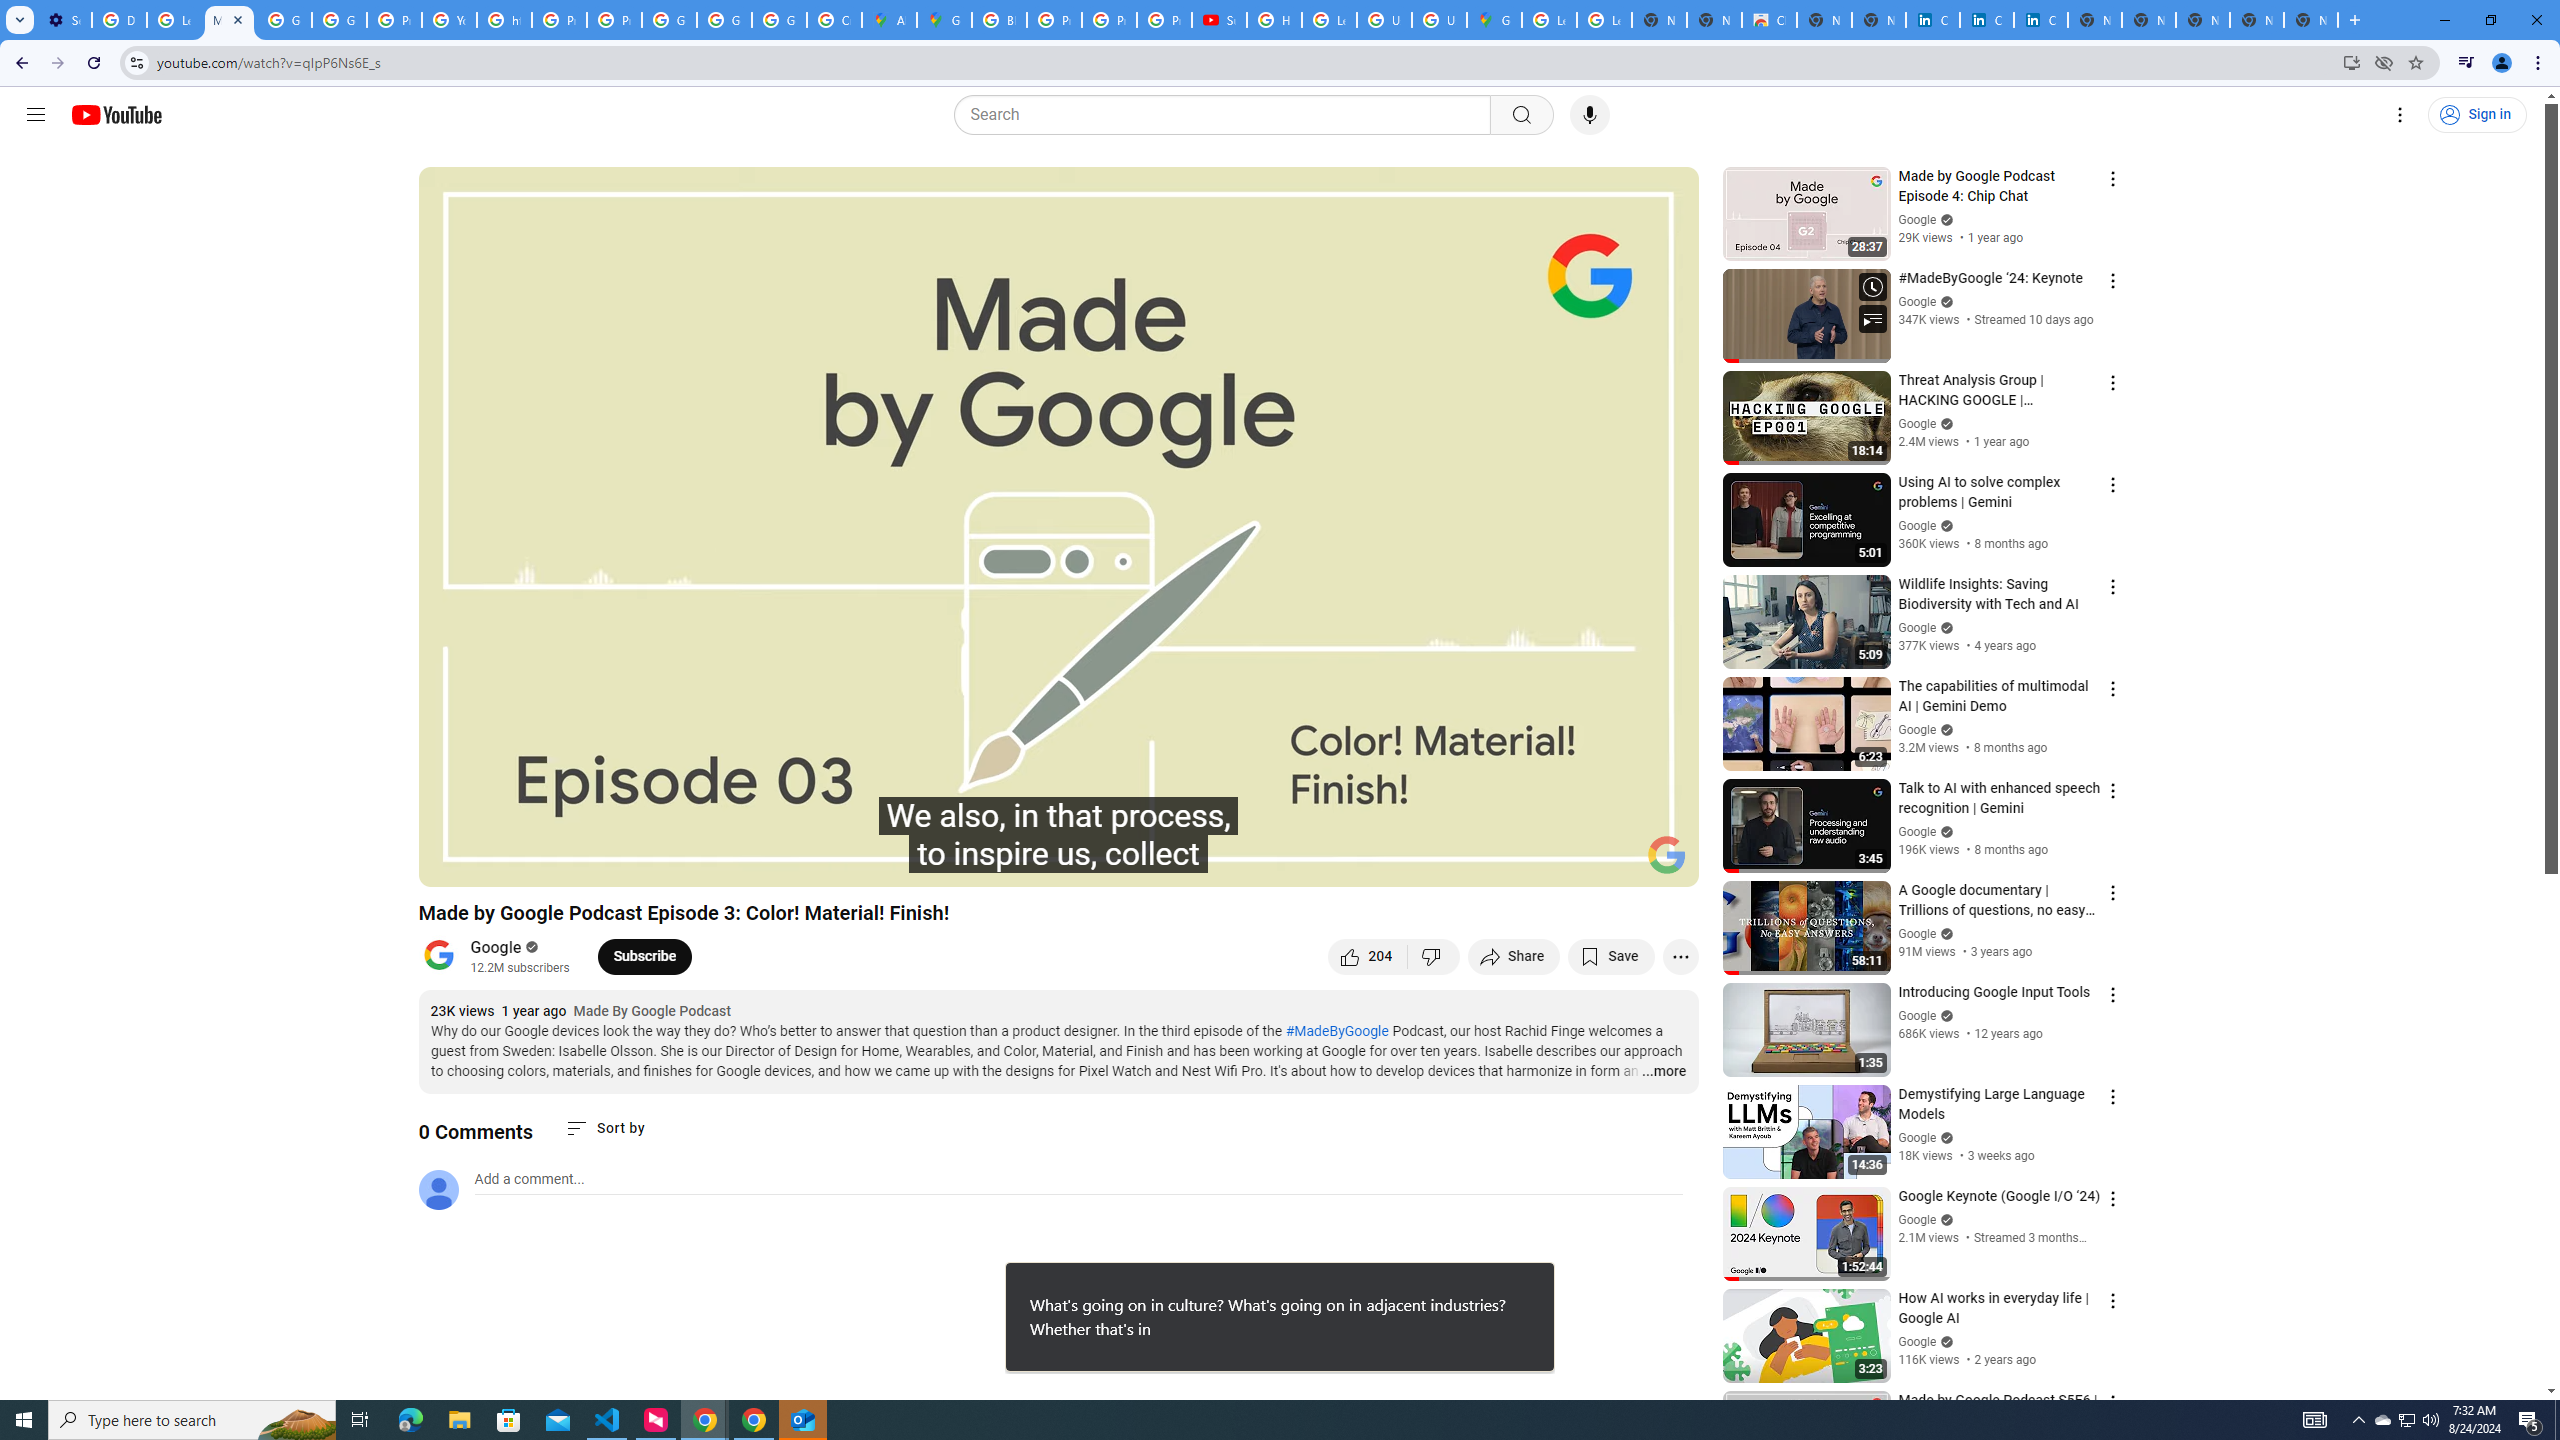  I want to click on like this video along with 204 other people, so click(1368, 956).